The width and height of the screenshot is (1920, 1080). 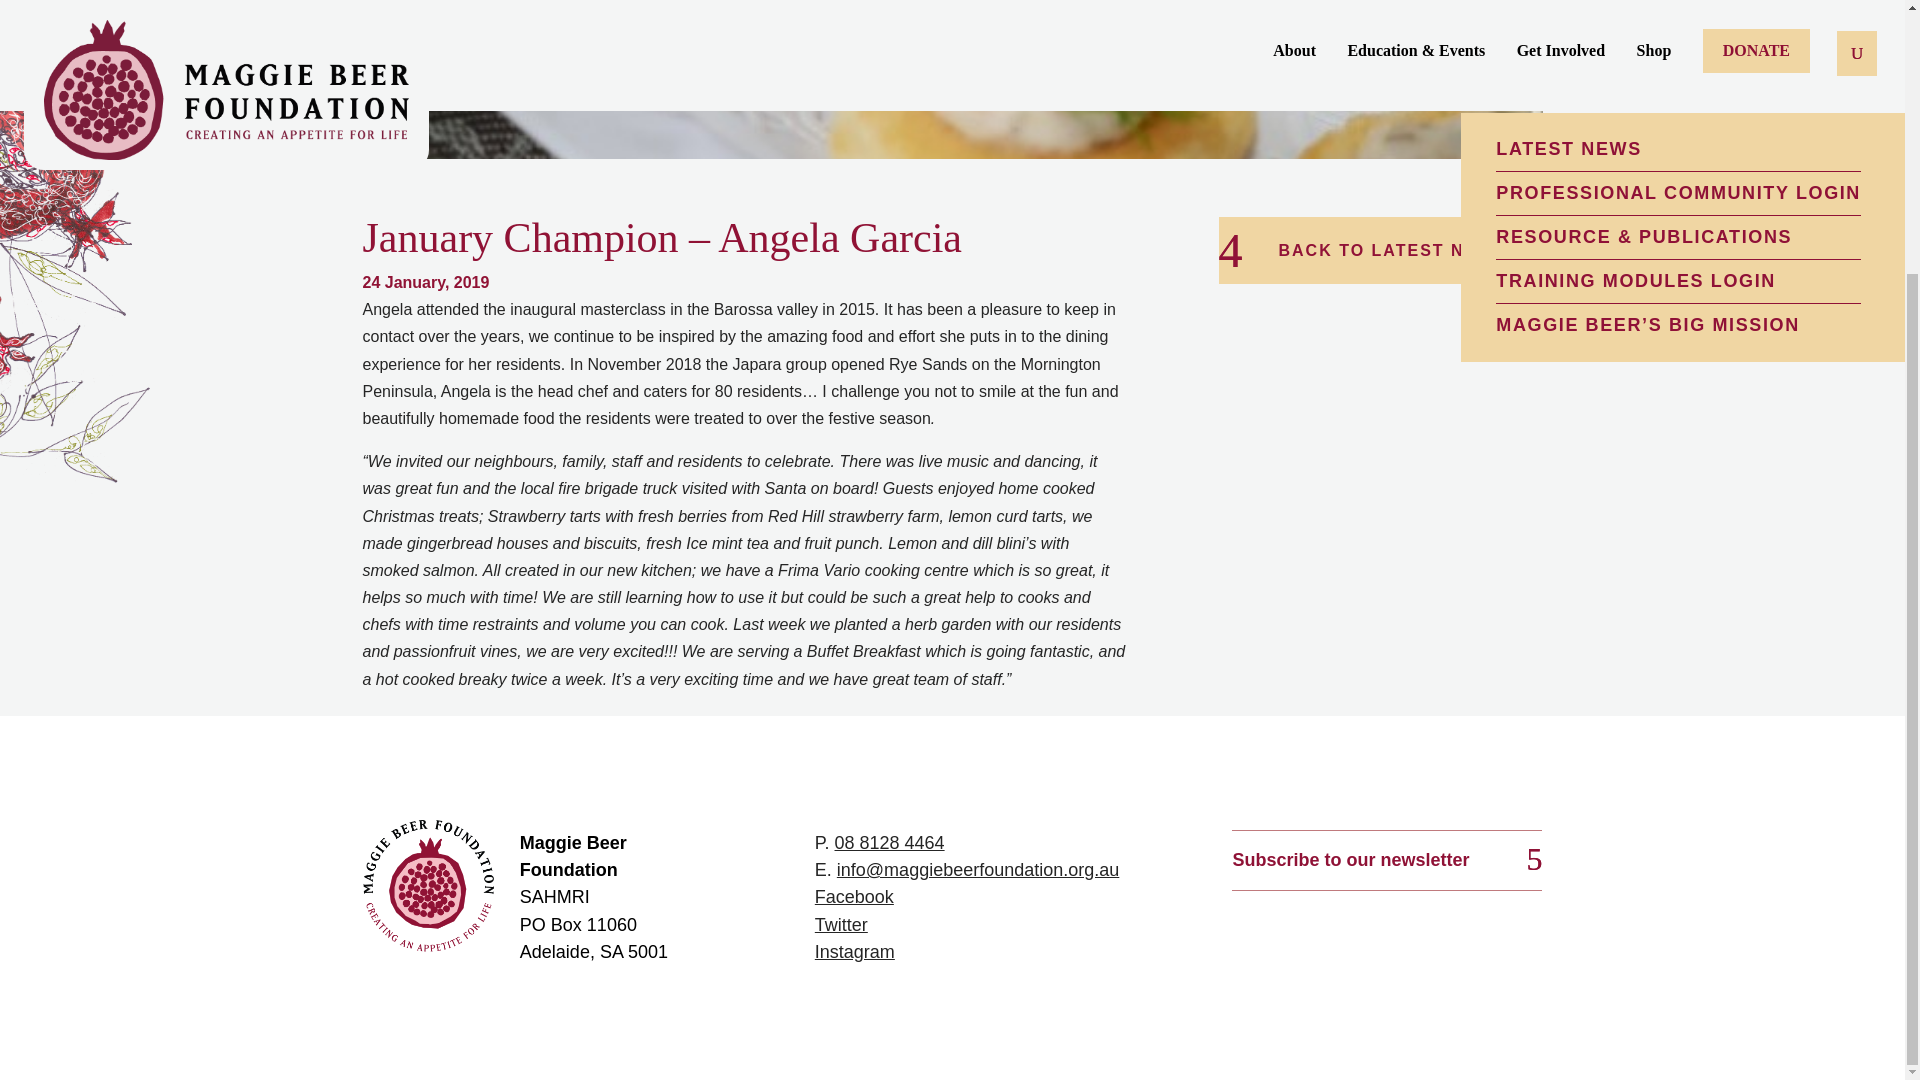 What do you see at coordinates (1379, 250) in the screenshot?
I see `BACK TO LATEST NEWS` at bounding box center [1379, 250].